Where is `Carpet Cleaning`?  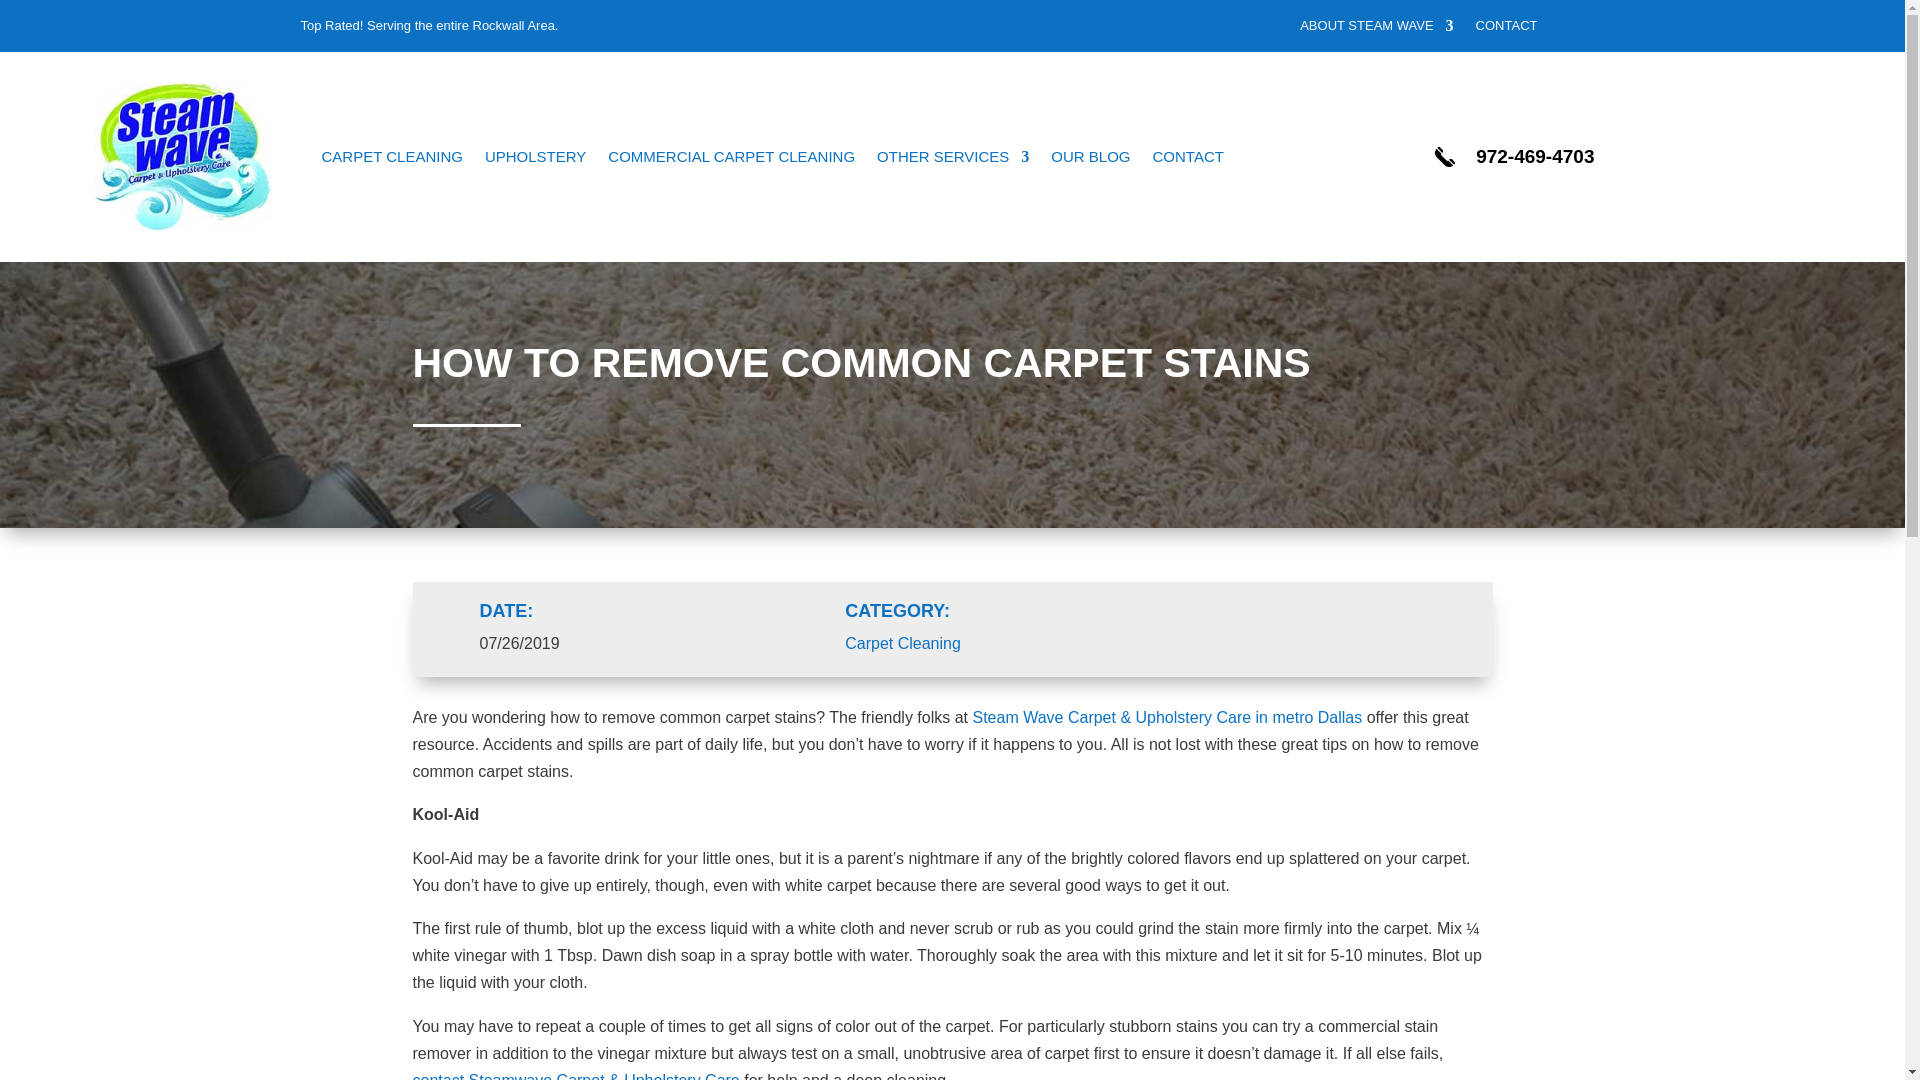
Carpet Cleaning is located at coordinates (392, 157).